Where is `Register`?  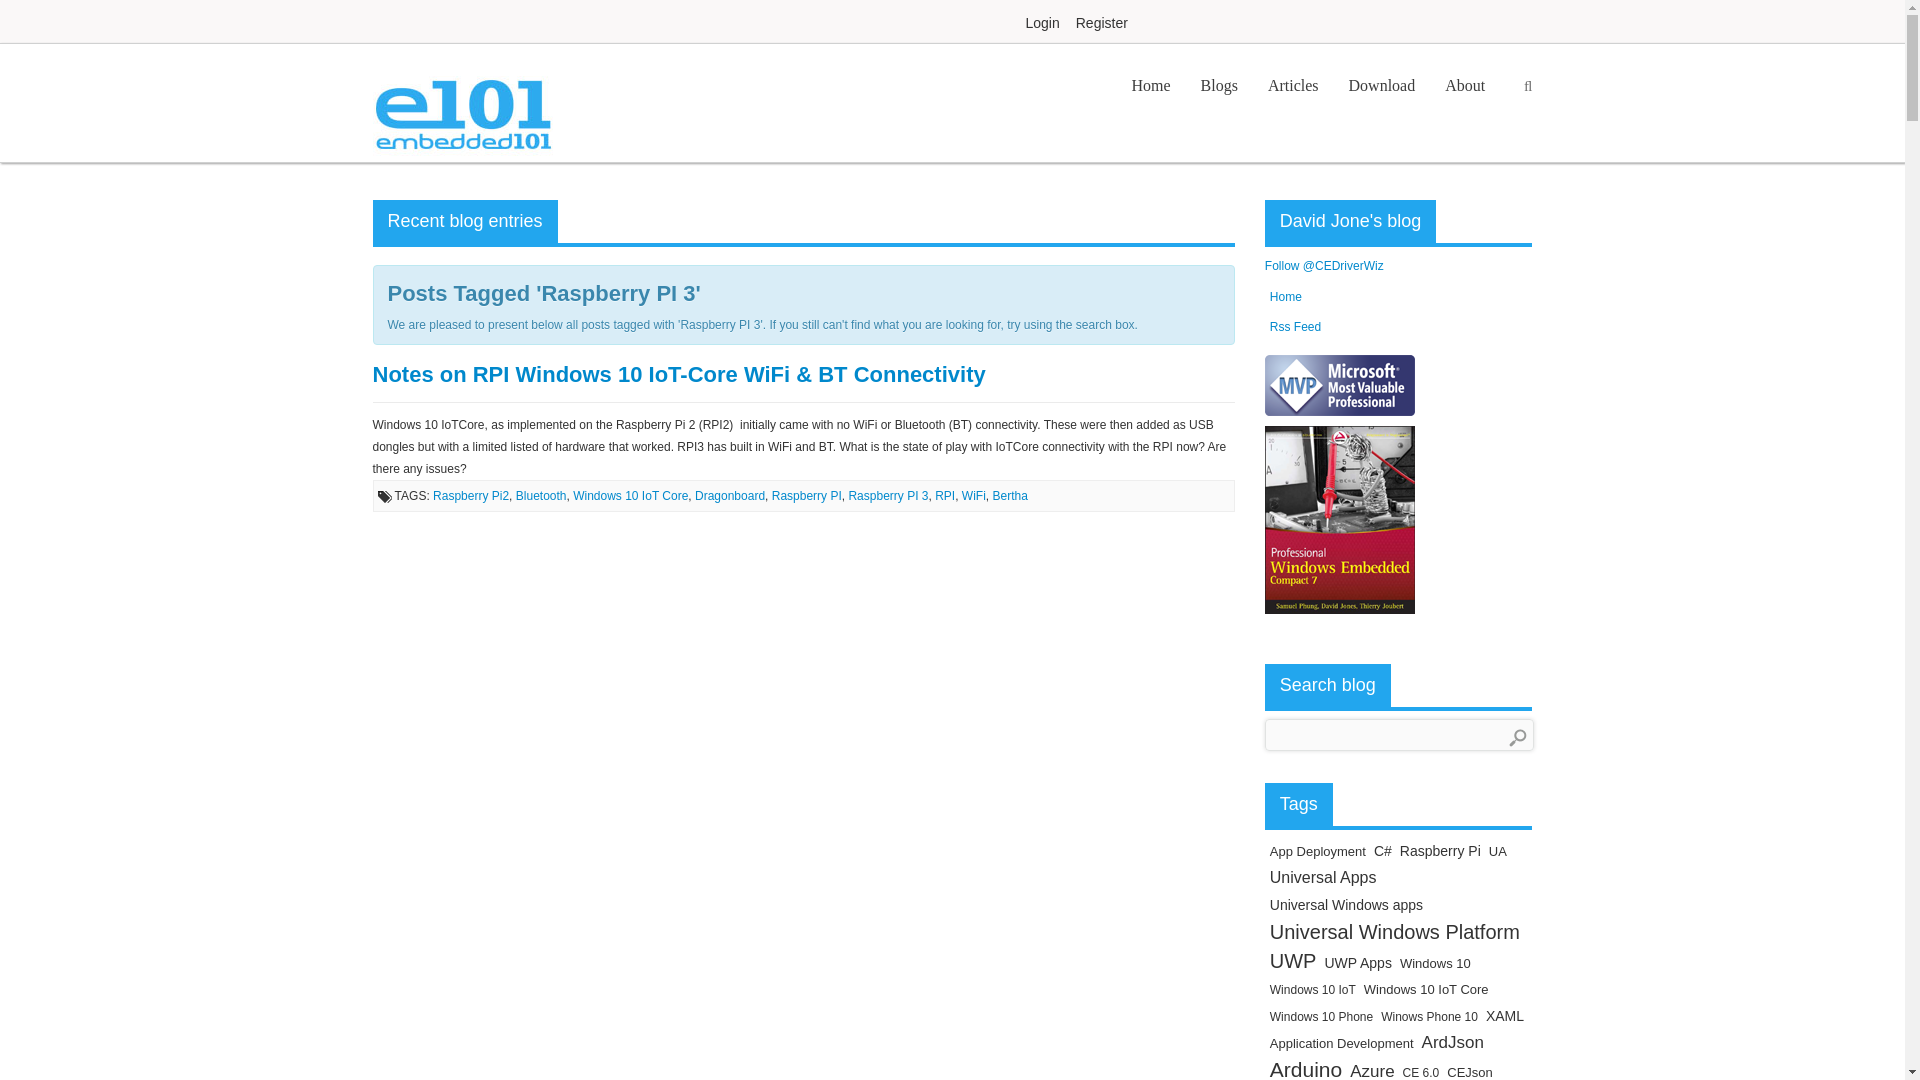
Register is located at coordinates (1102, 22).